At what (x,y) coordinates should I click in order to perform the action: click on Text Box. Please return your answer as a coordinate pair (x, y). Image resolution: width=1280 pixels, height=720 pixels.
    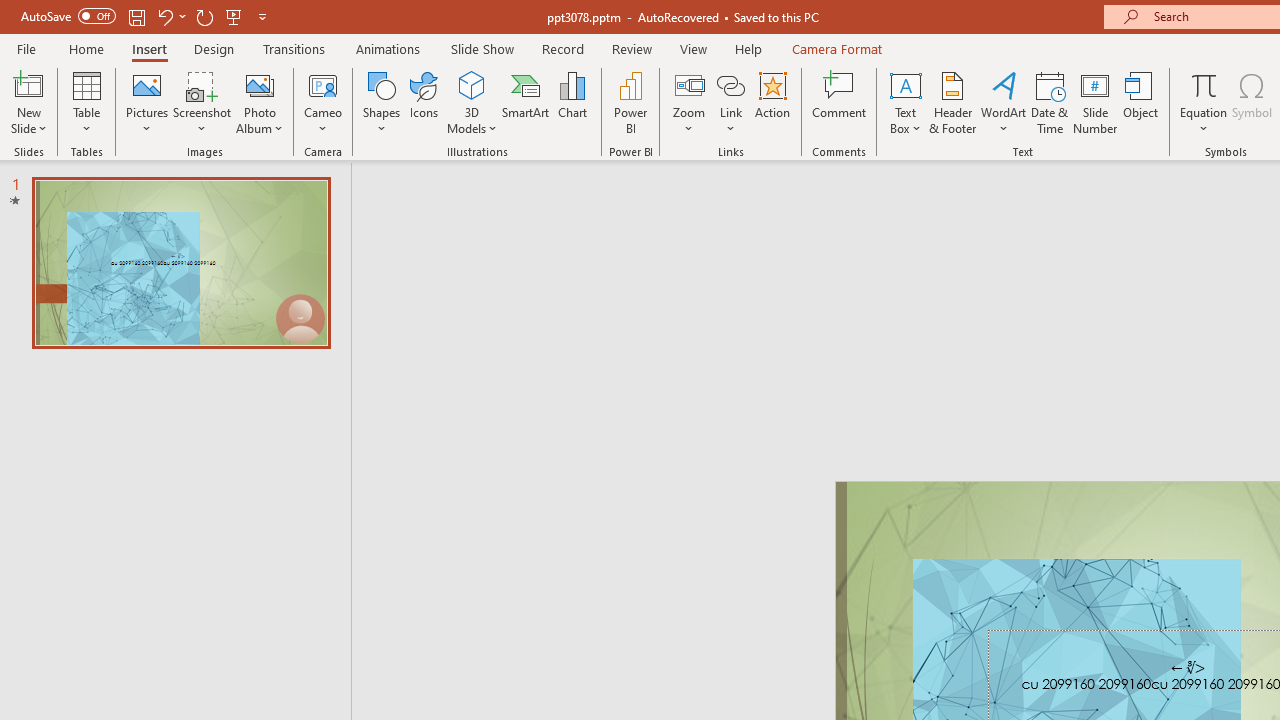
    Looking at the image, I should click on (905, 102).